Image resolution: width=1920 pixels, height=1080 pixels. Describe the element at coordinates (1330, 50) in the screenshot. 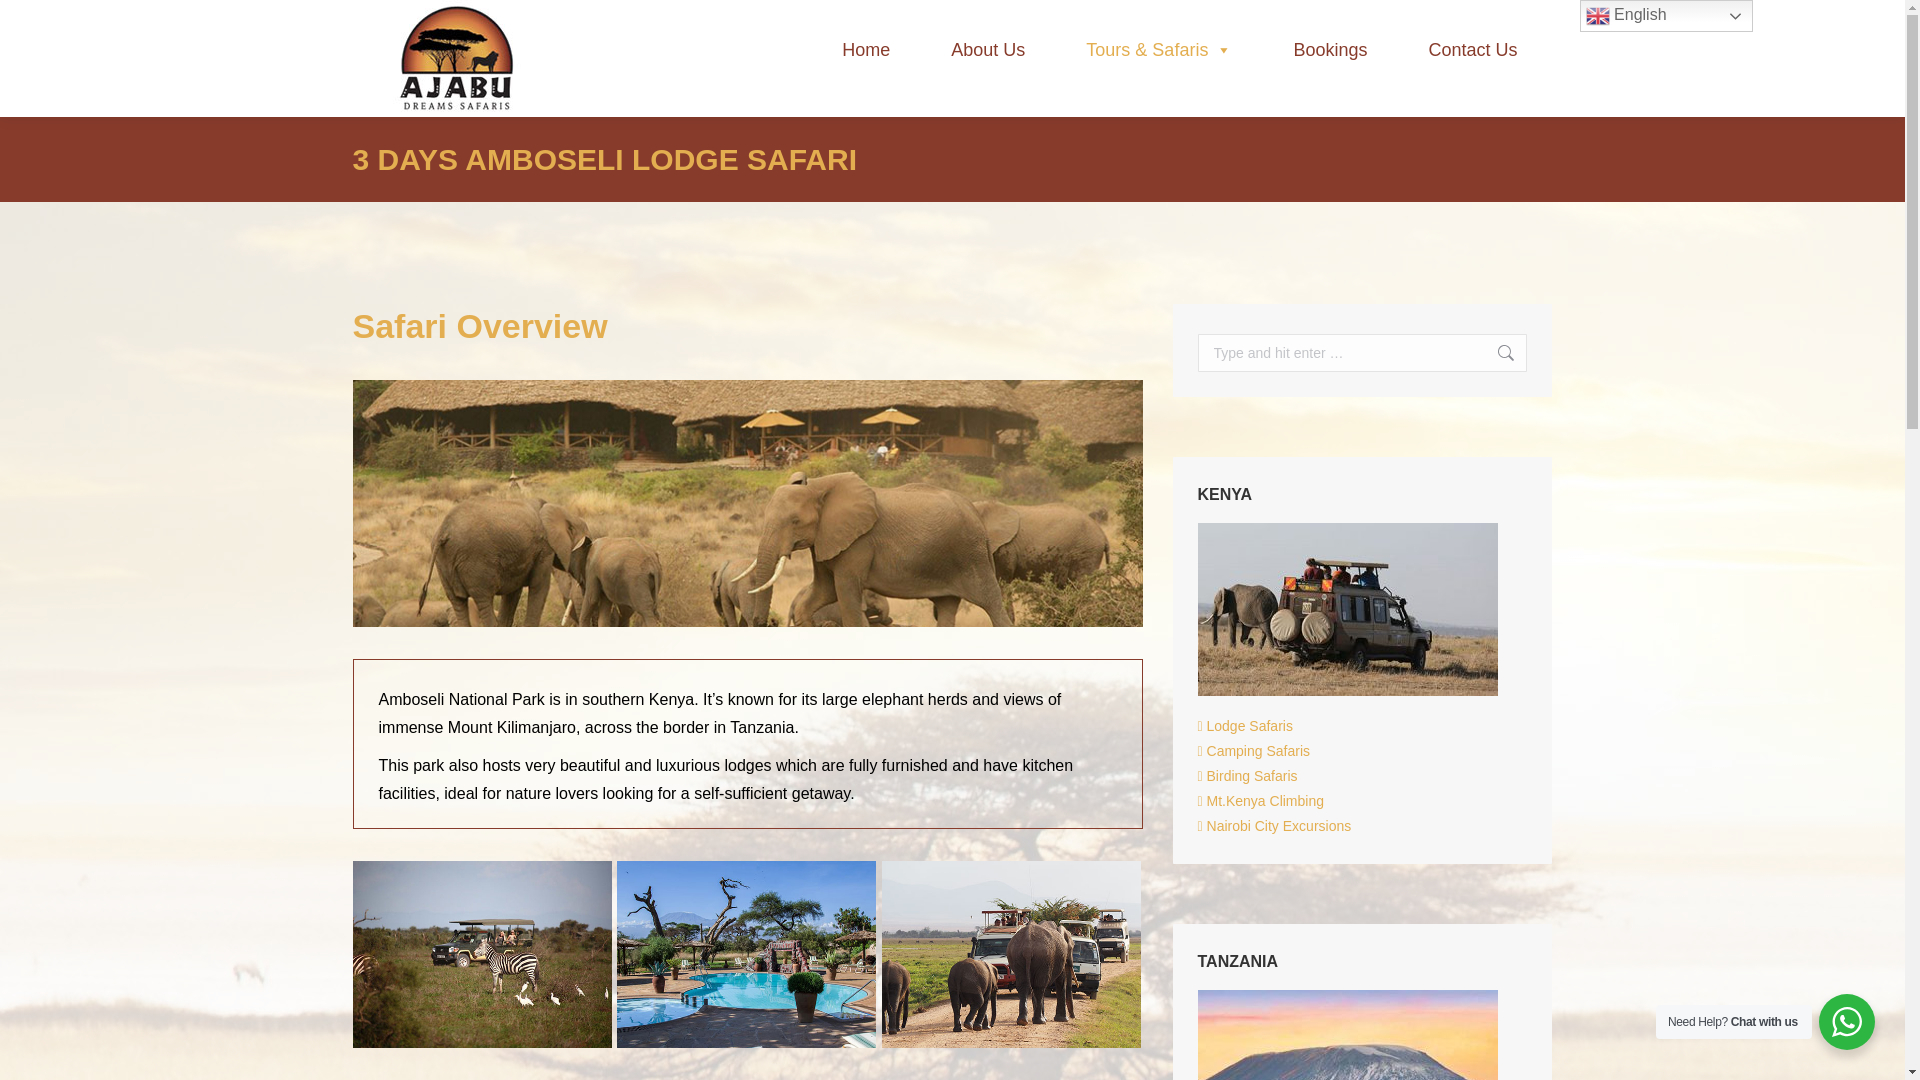

I see `Bookings` at that location.